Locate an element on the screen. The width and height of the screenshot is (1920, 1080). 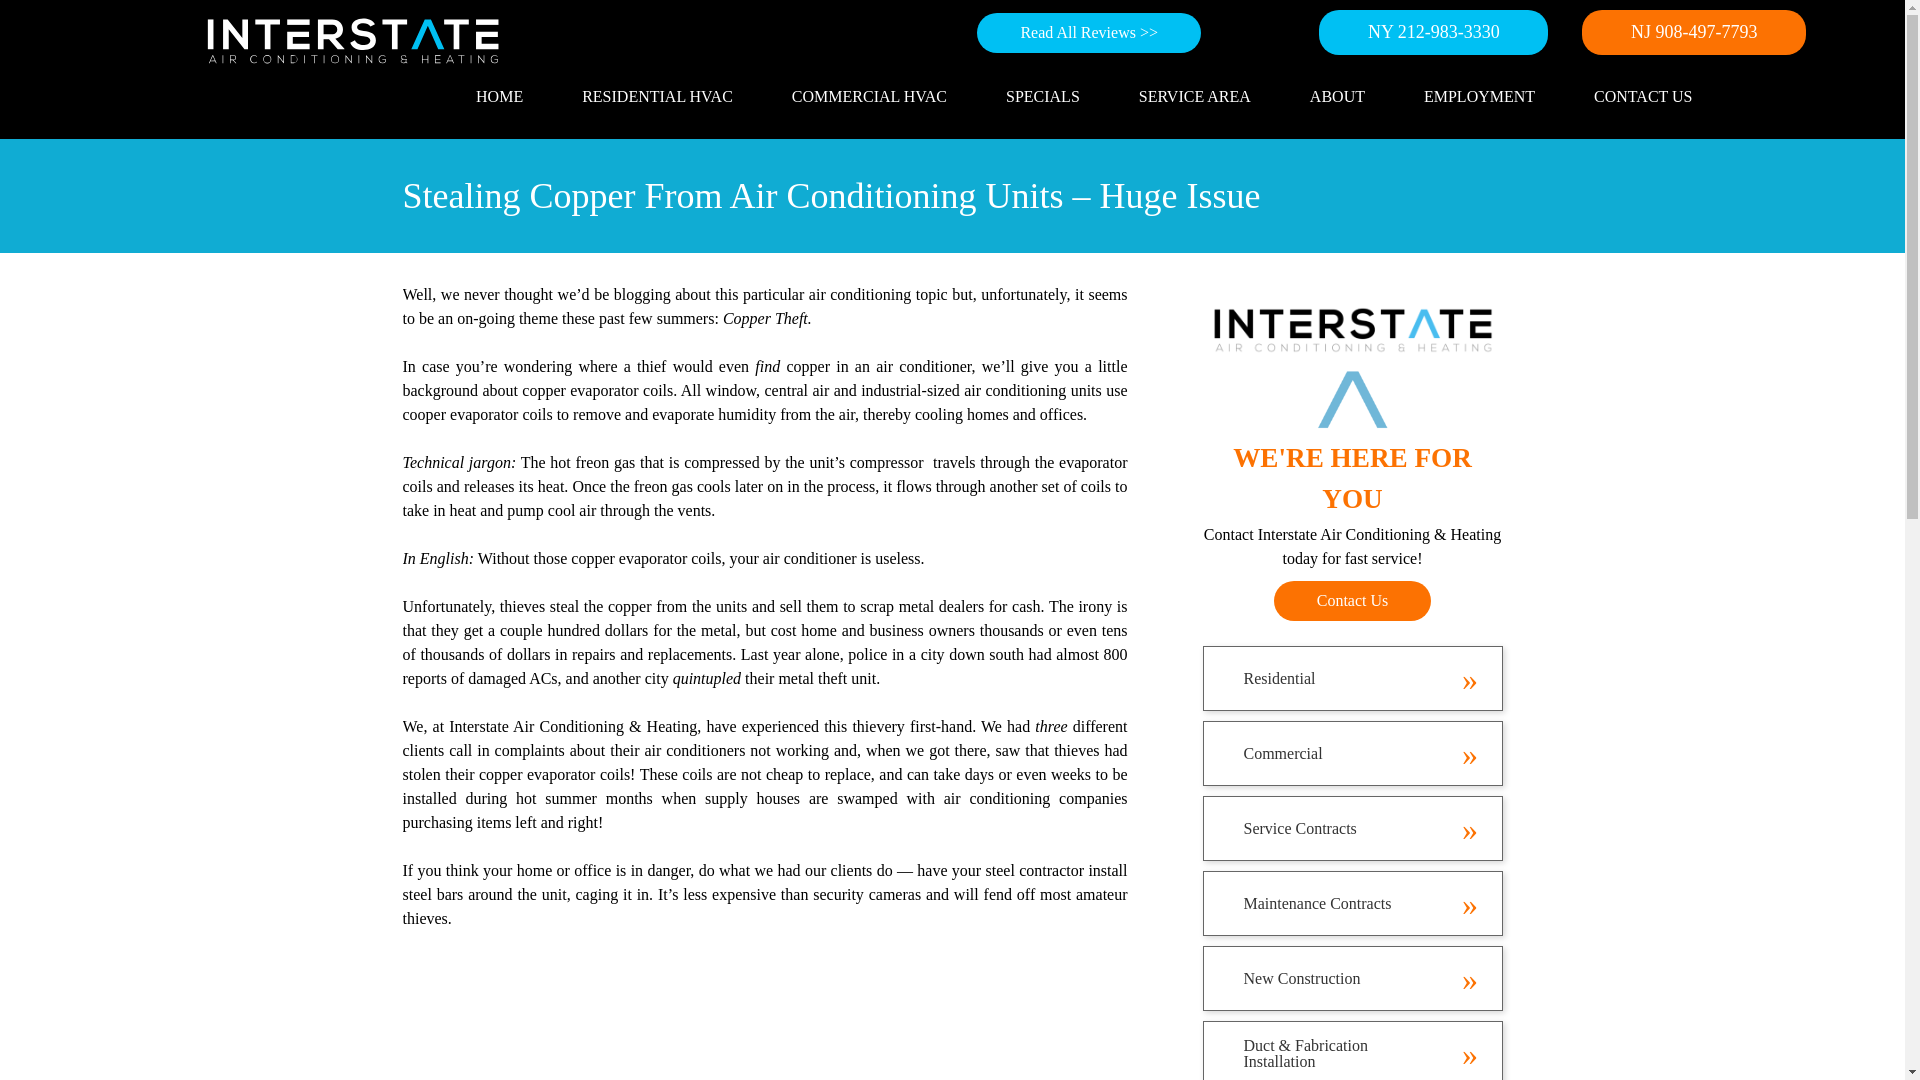
NY 212-983-3330 is located at coordinates (1433, 32).